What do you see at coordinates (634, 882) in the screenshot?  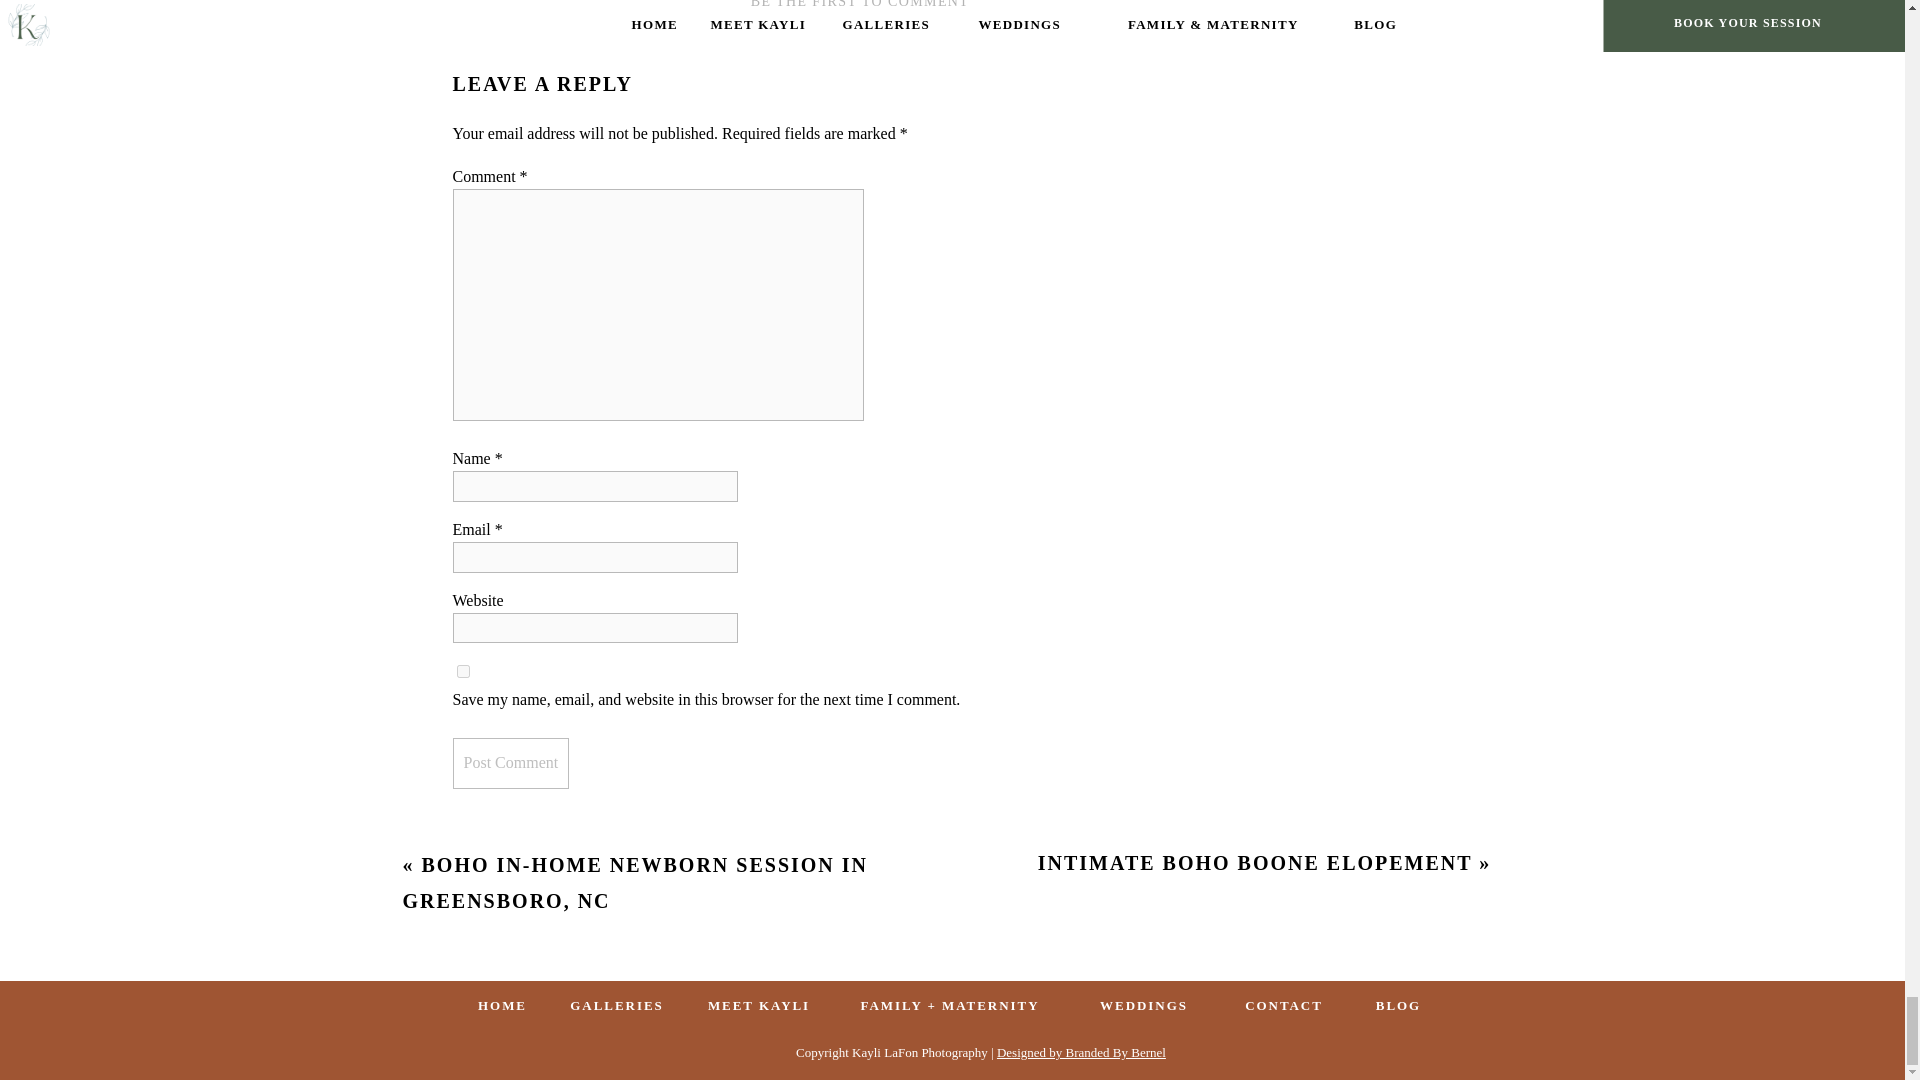 I see `BOHO IN-HOME NEWBORN SESSION IN GREENSBORO, NC` at bounding box center [634, 882].